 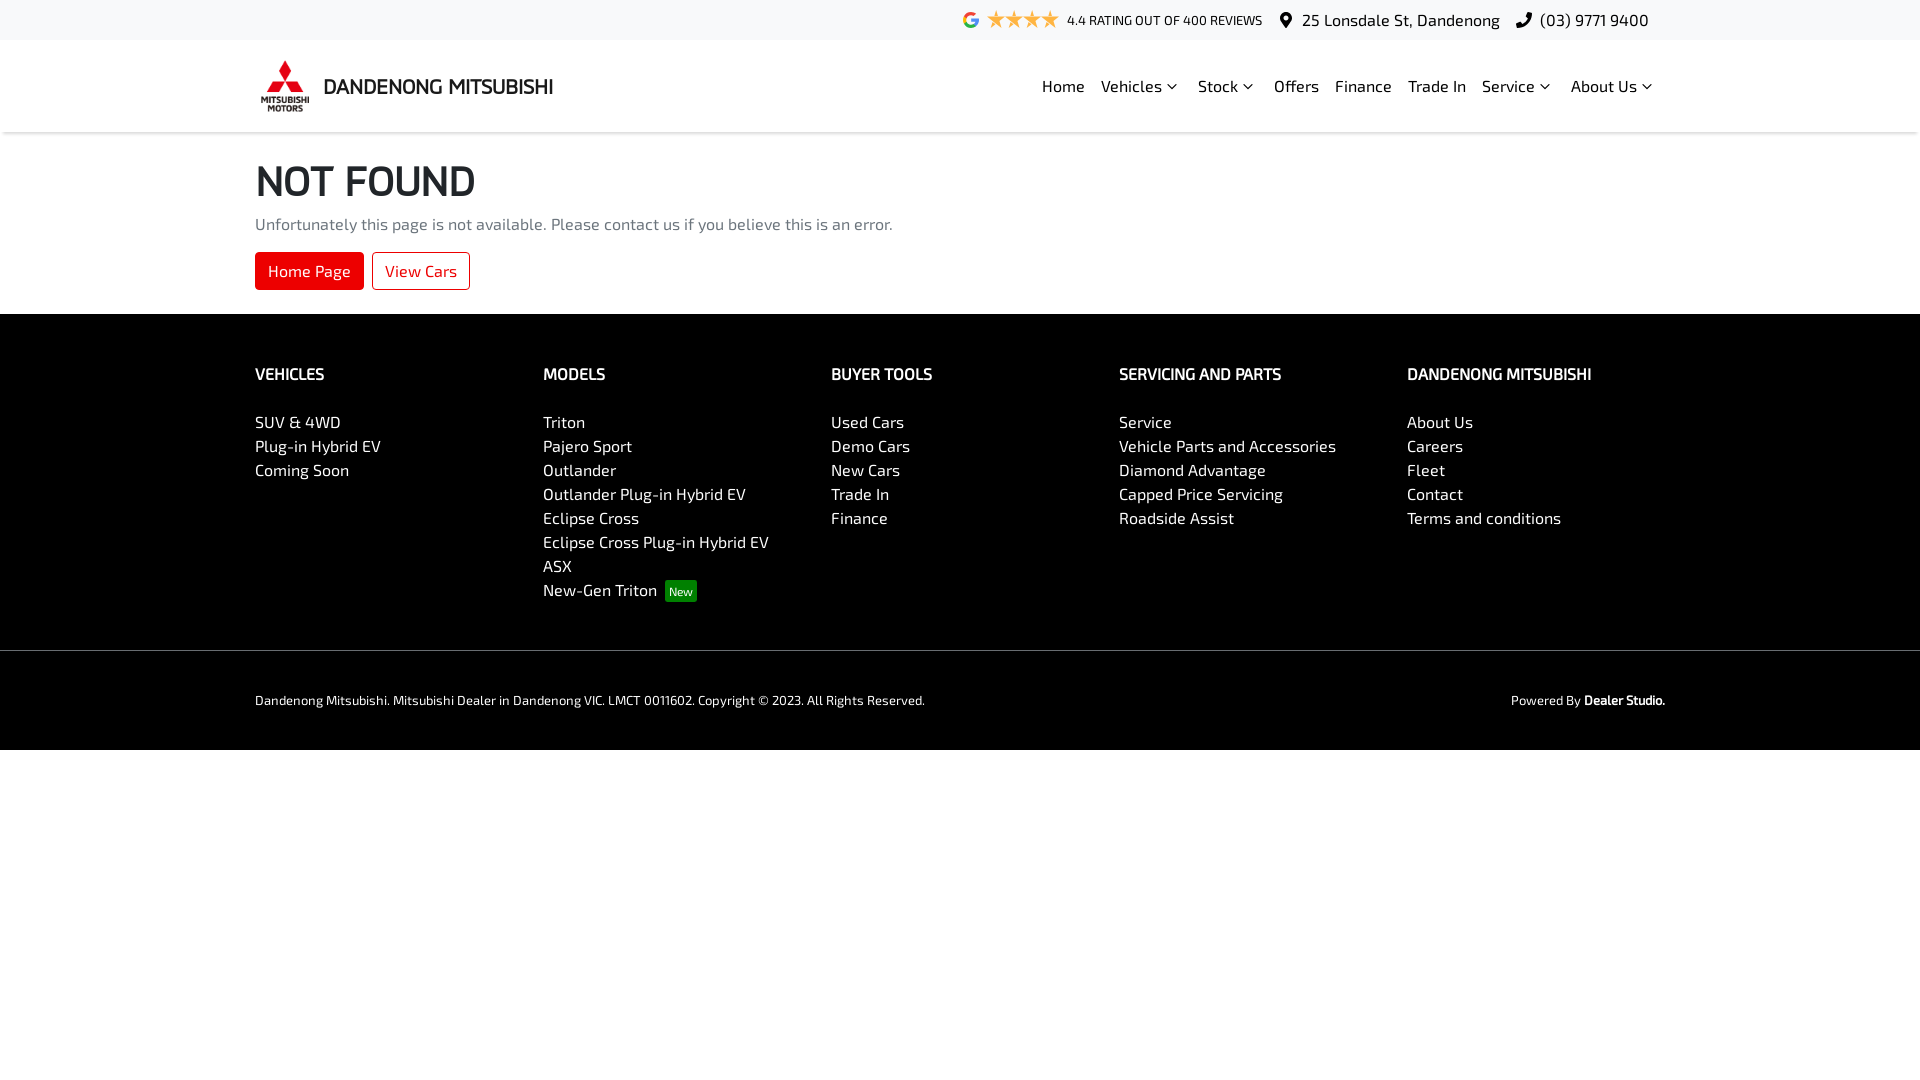 I want to click on Outlander Plug-in Hybrid EV, so click(x=644, y=494).